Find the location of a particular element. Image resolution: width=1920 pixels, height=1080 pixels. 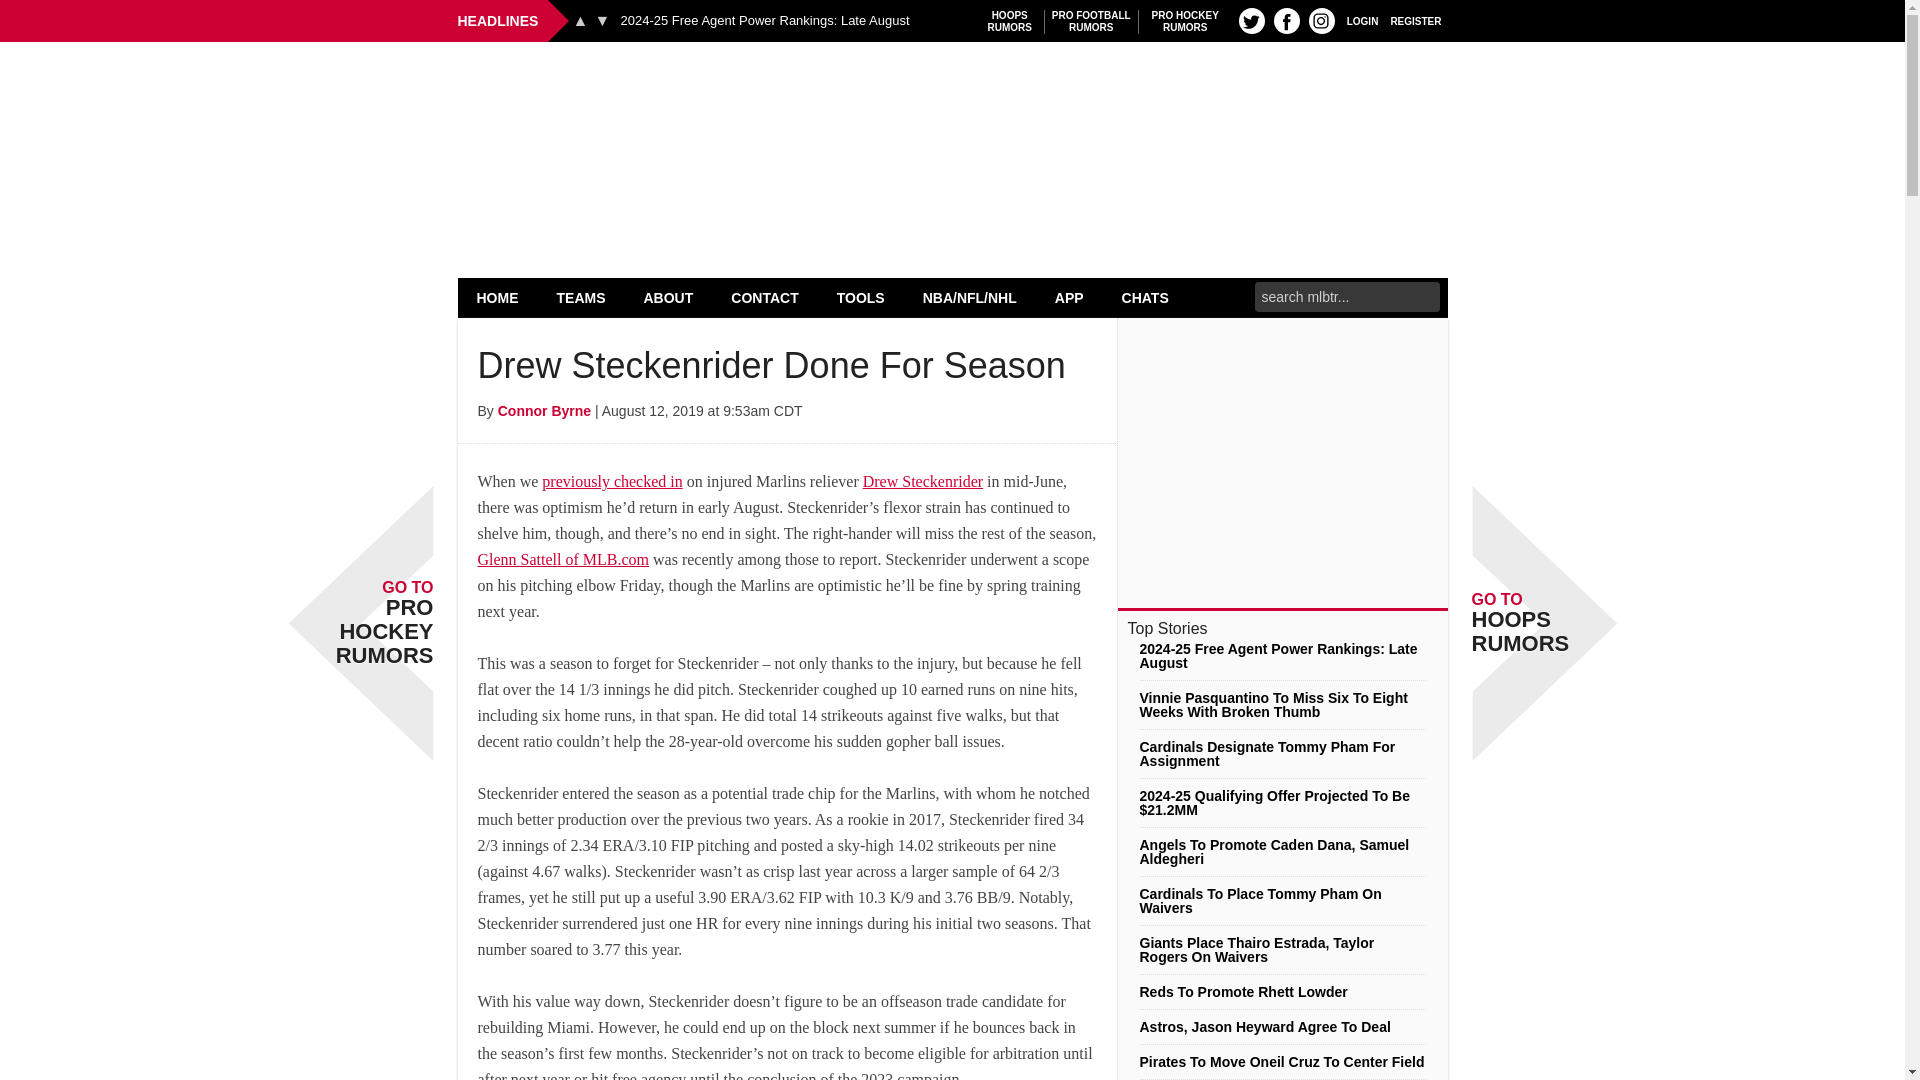

2024-25 Free Agent Power Rankings: Late August is located at coordinates (764, 21).